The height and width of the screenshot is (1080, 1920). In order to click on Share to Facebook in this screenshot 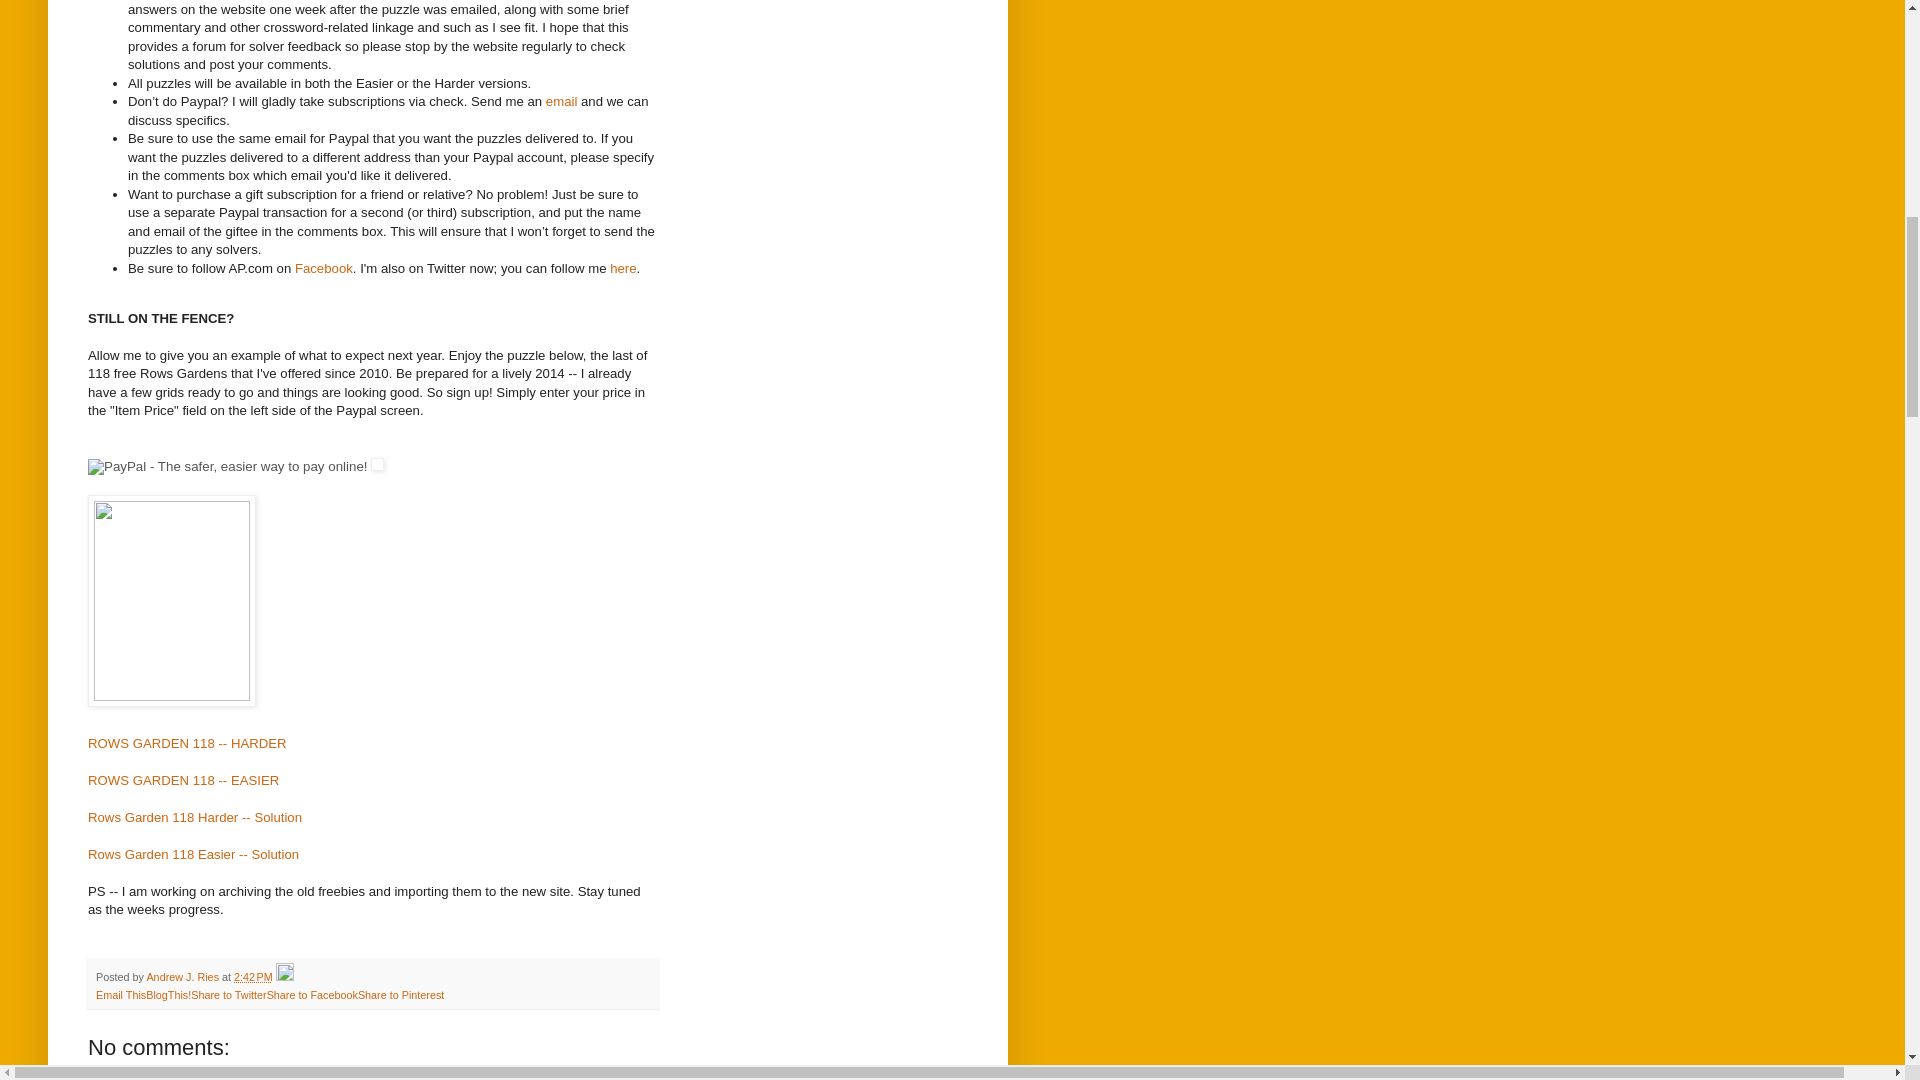, I will do `click(312, 995)`.